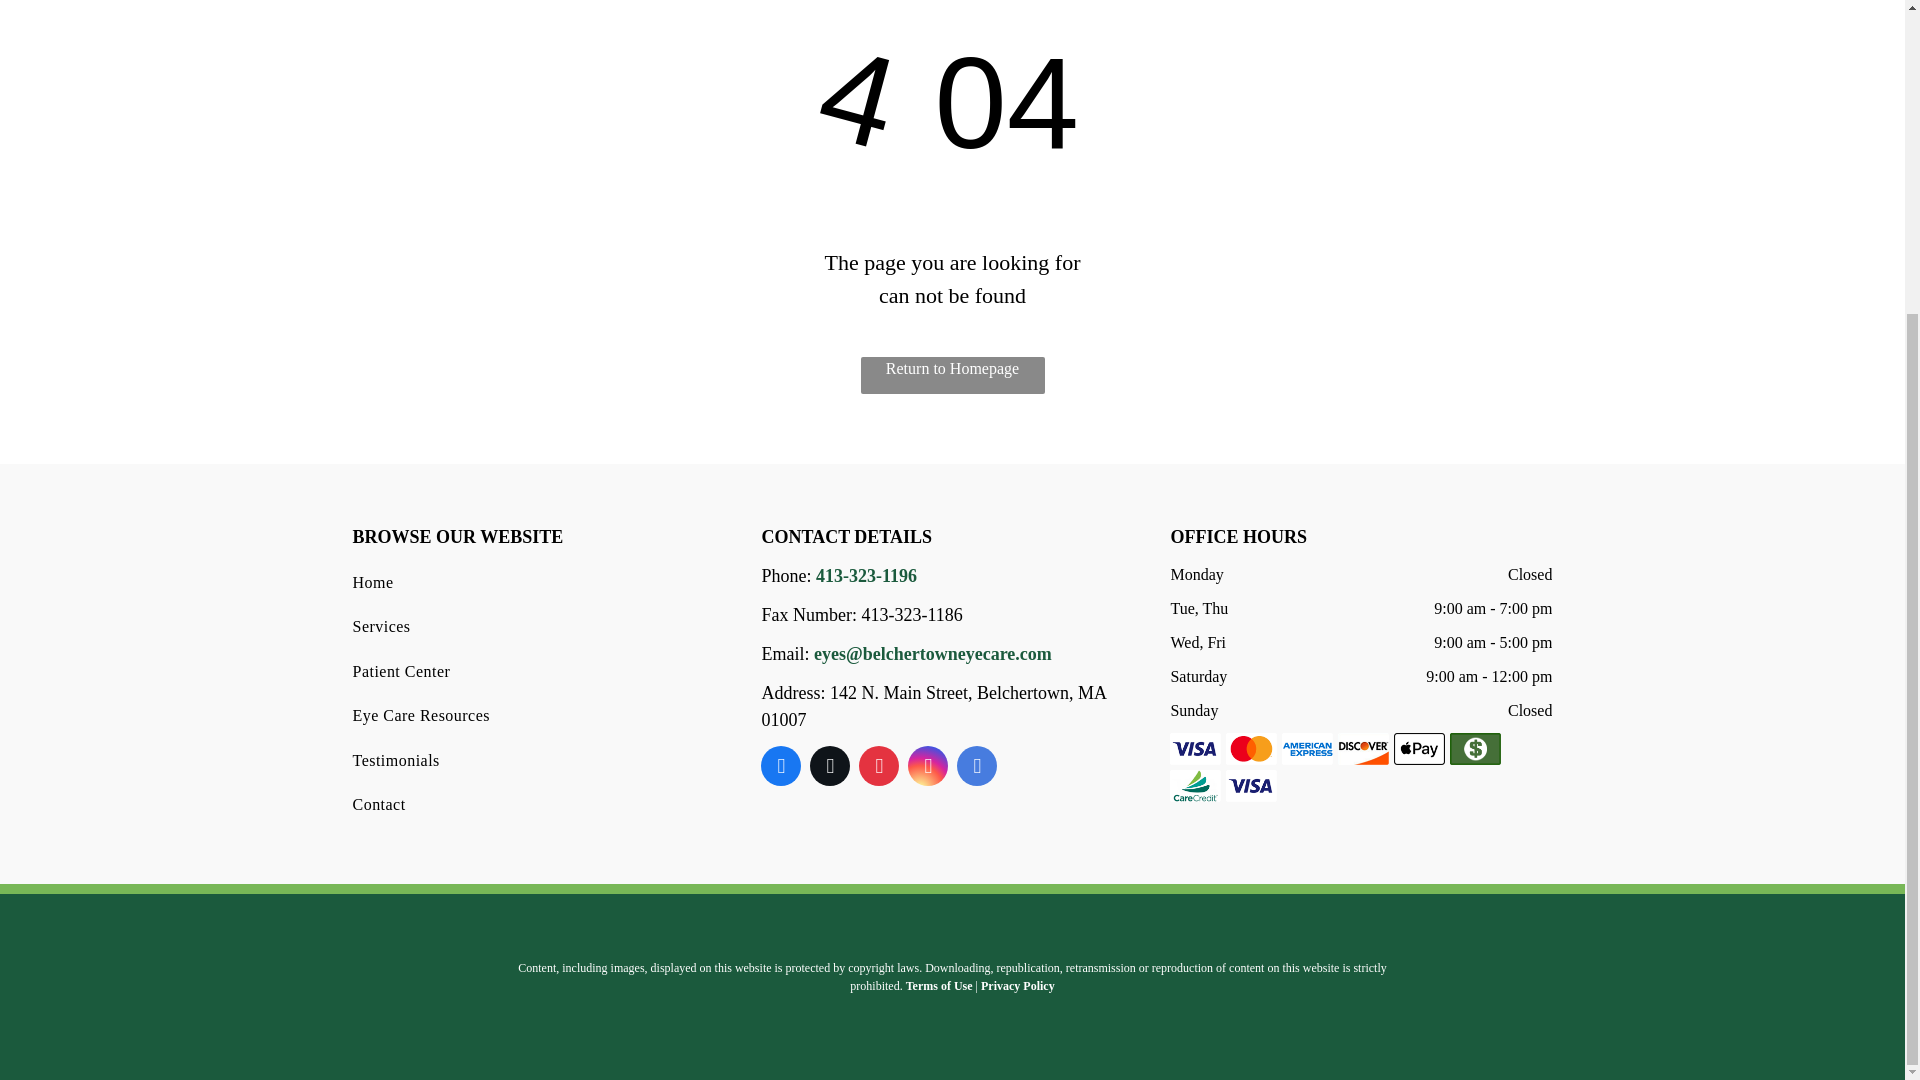 The height and width of the screenshot is (1080, 1920). I want to click on Testimonials, so click(534, 759).